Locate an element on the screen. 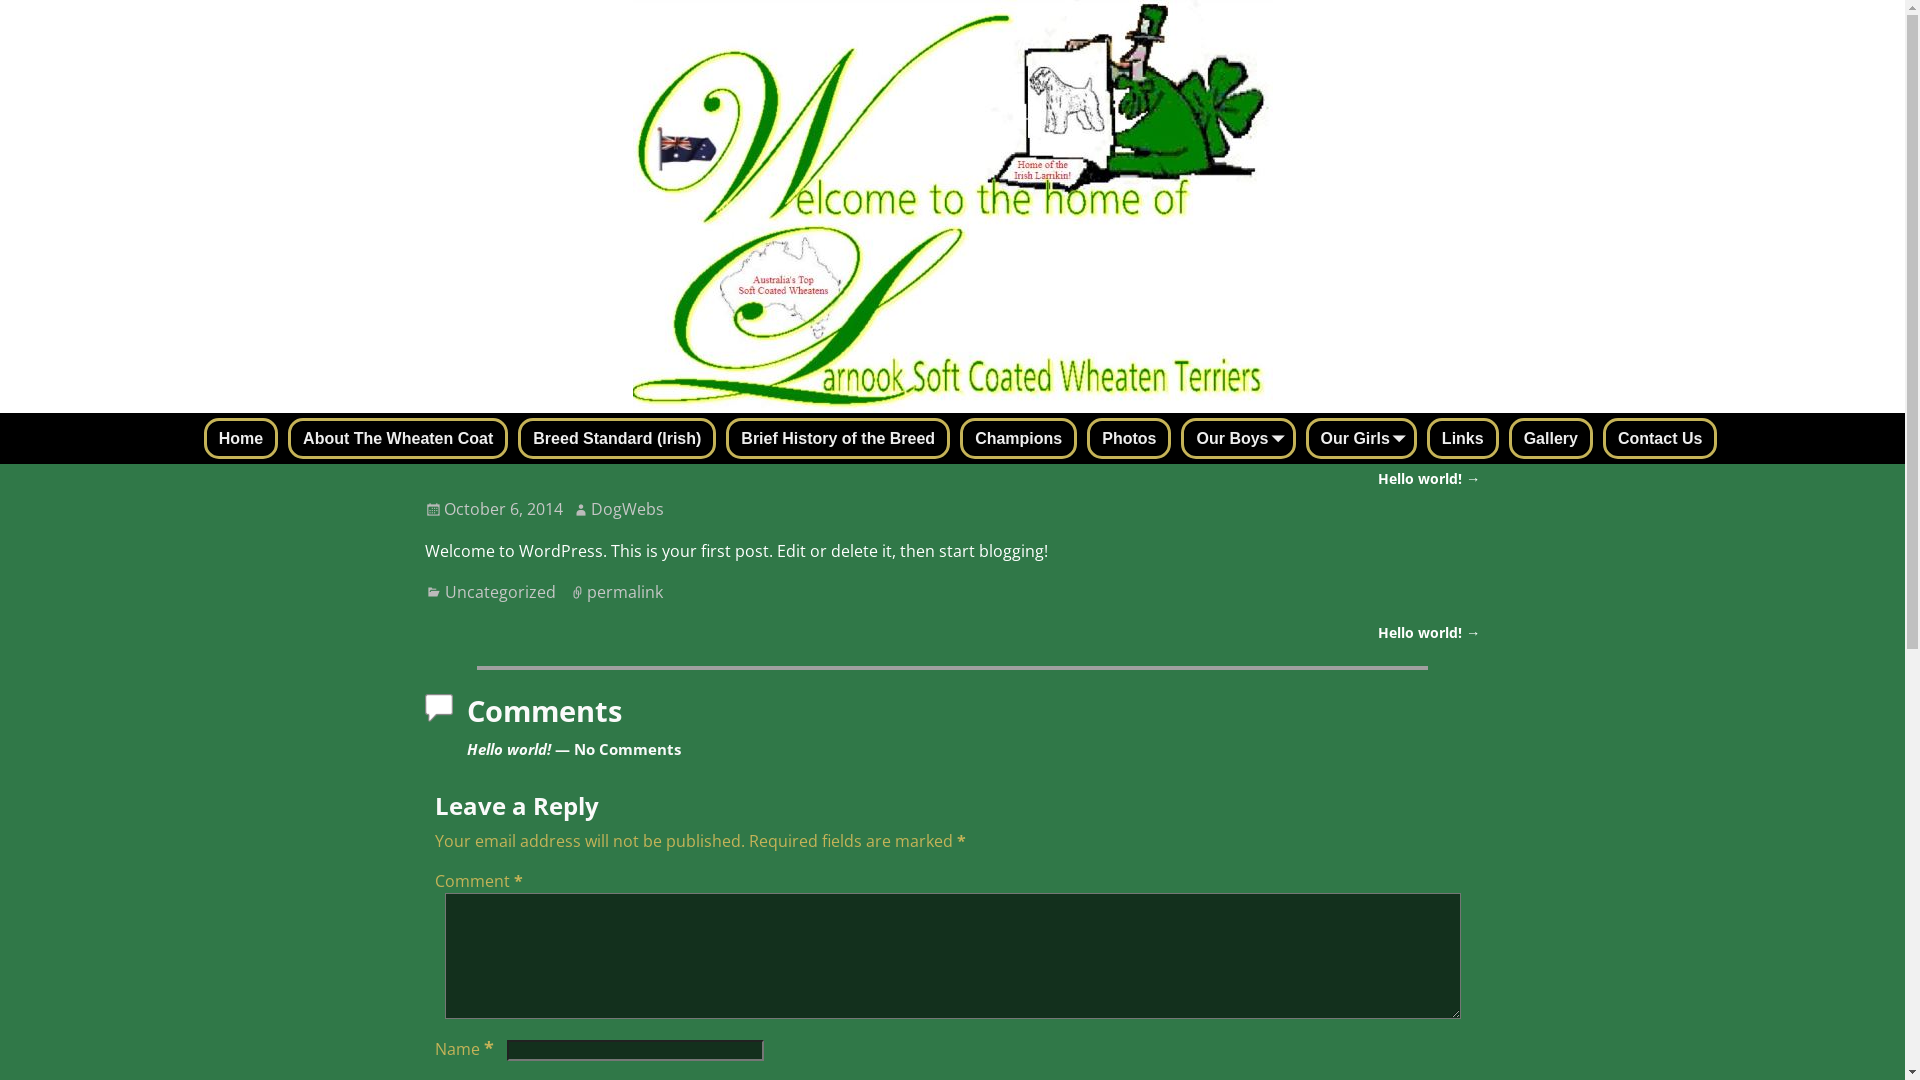  Our Girls is located at coordinates (1362, 438).